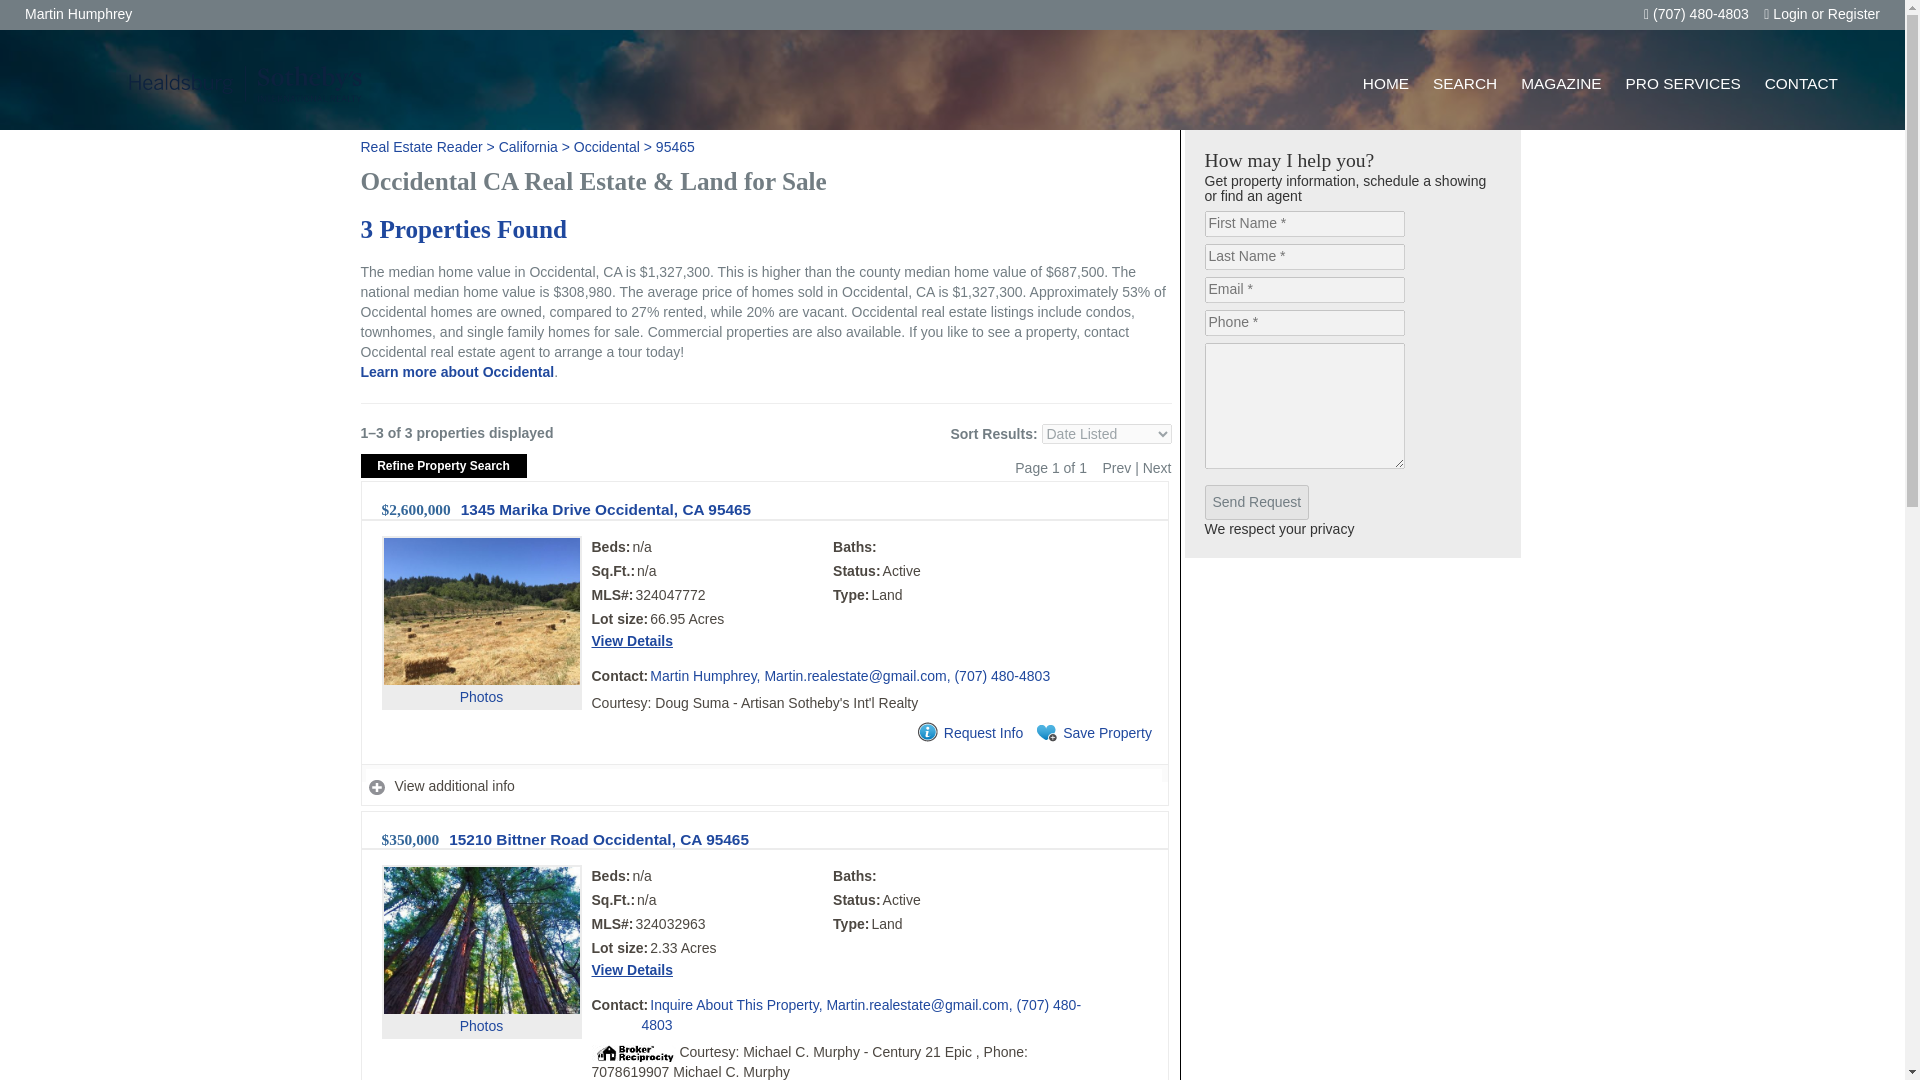 The height and width of the screenshot is (1080, 1920). What do you see at coordinates (1464, 83) in the screenshot?
I see `Find the perfect home, schedule showing times and more!` at bounding box center [1464, 83].